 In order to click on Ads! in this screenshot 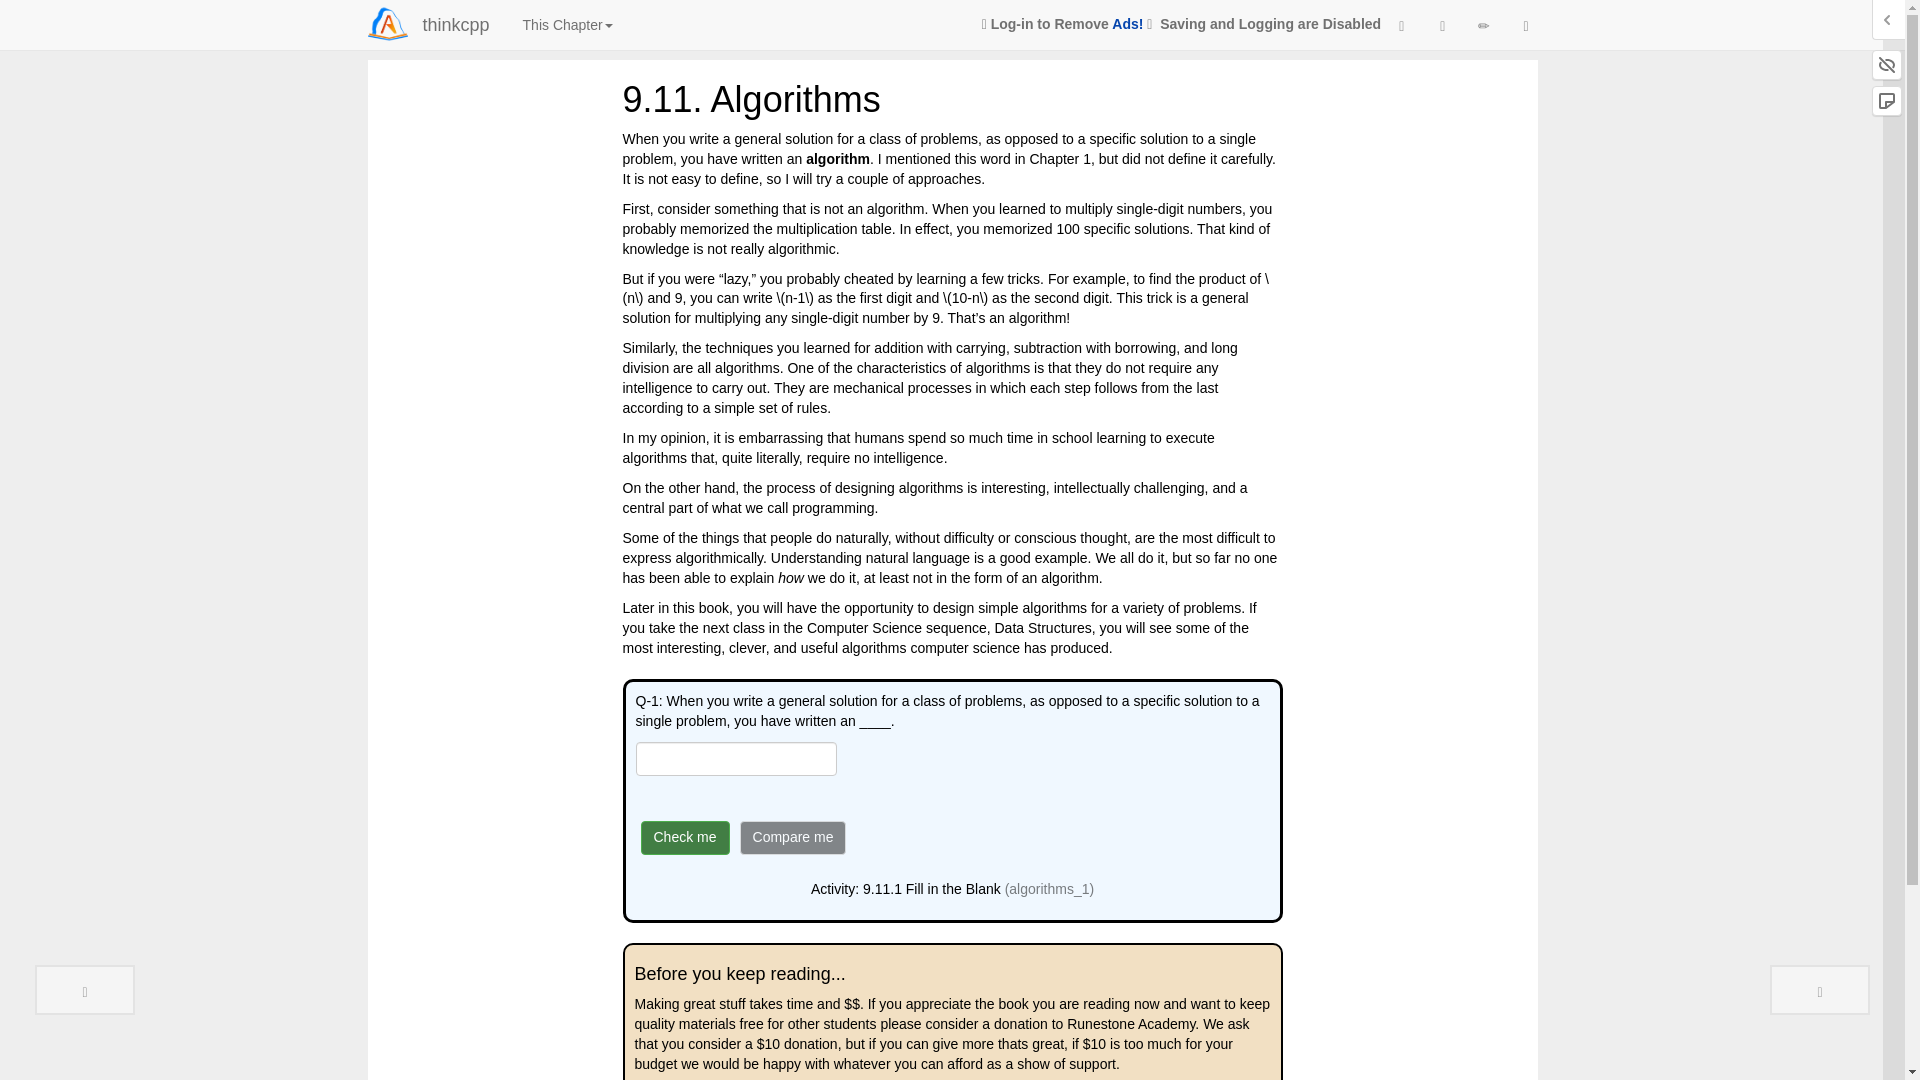, I will do `click(1126, 24)`.